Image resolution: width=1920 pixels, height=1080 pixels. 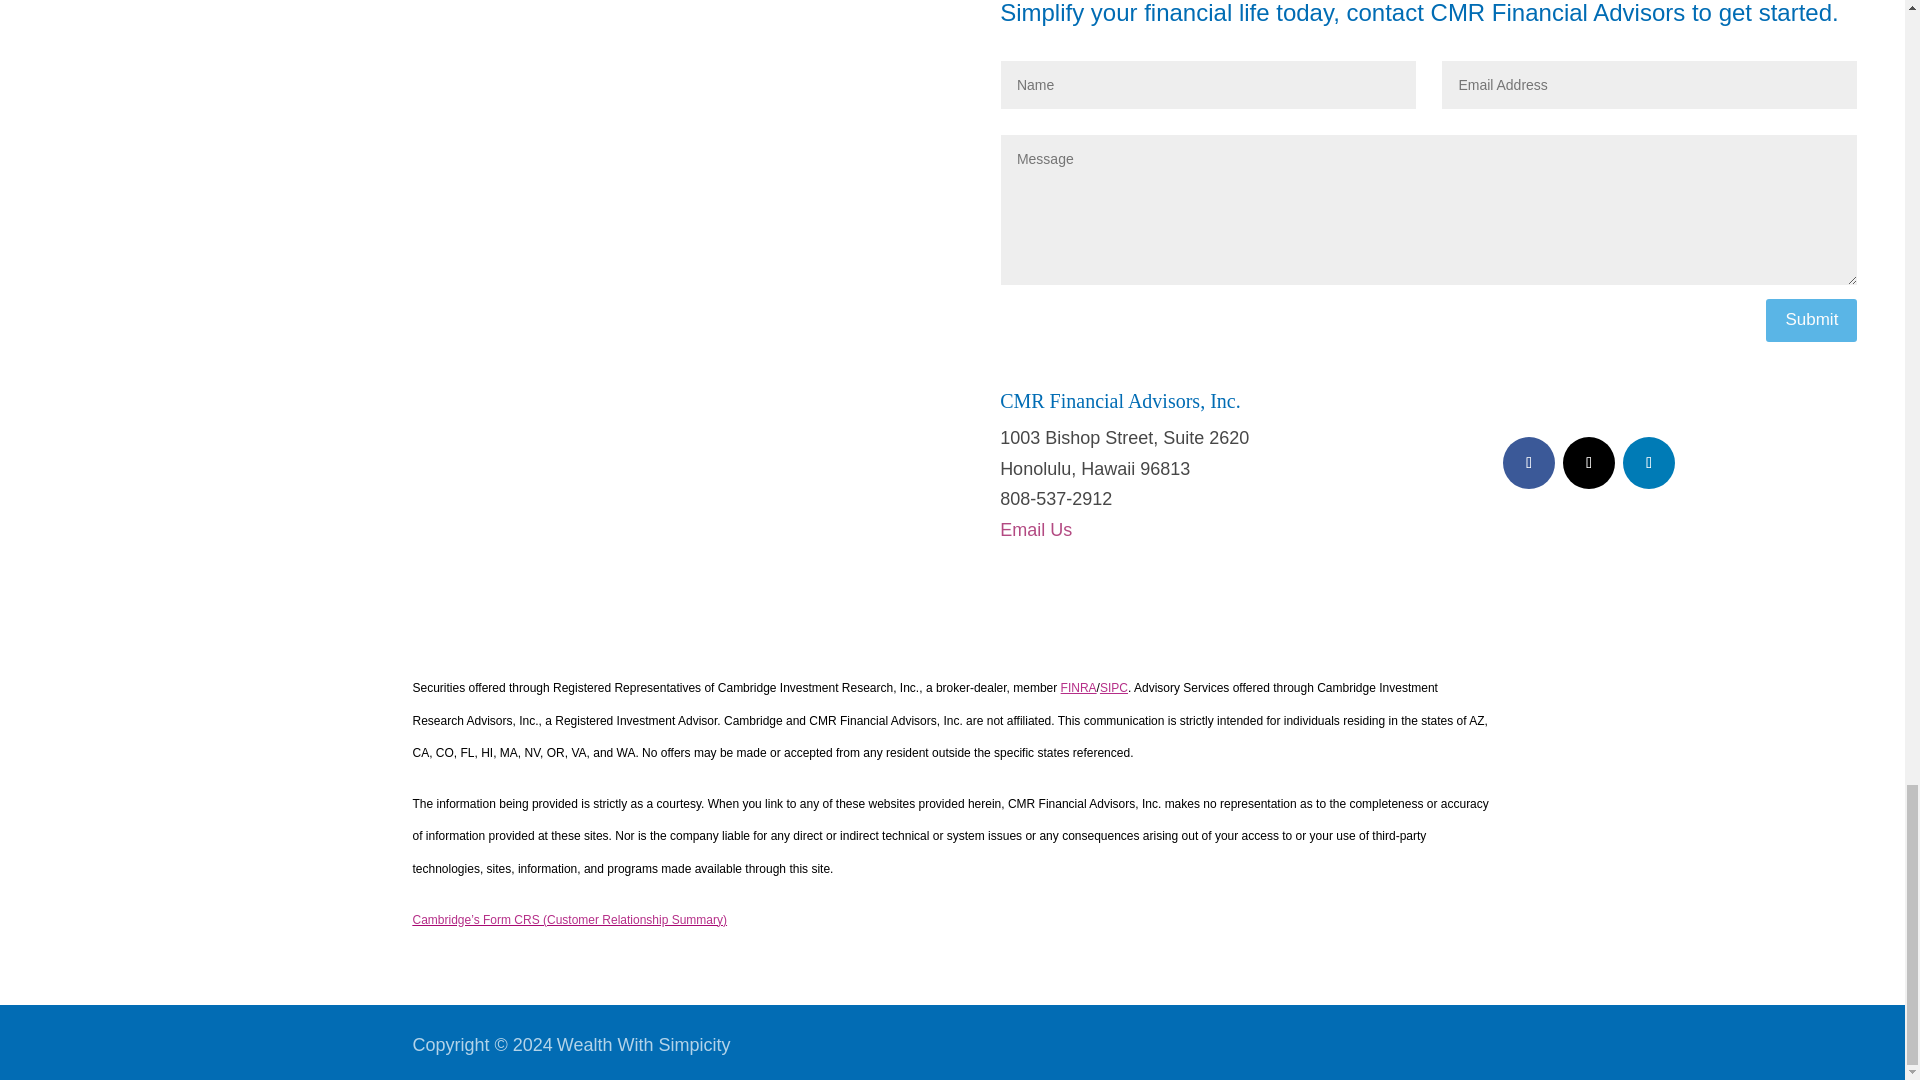 I want to click on Follow on Facebook, so click(x=1529, y=463).